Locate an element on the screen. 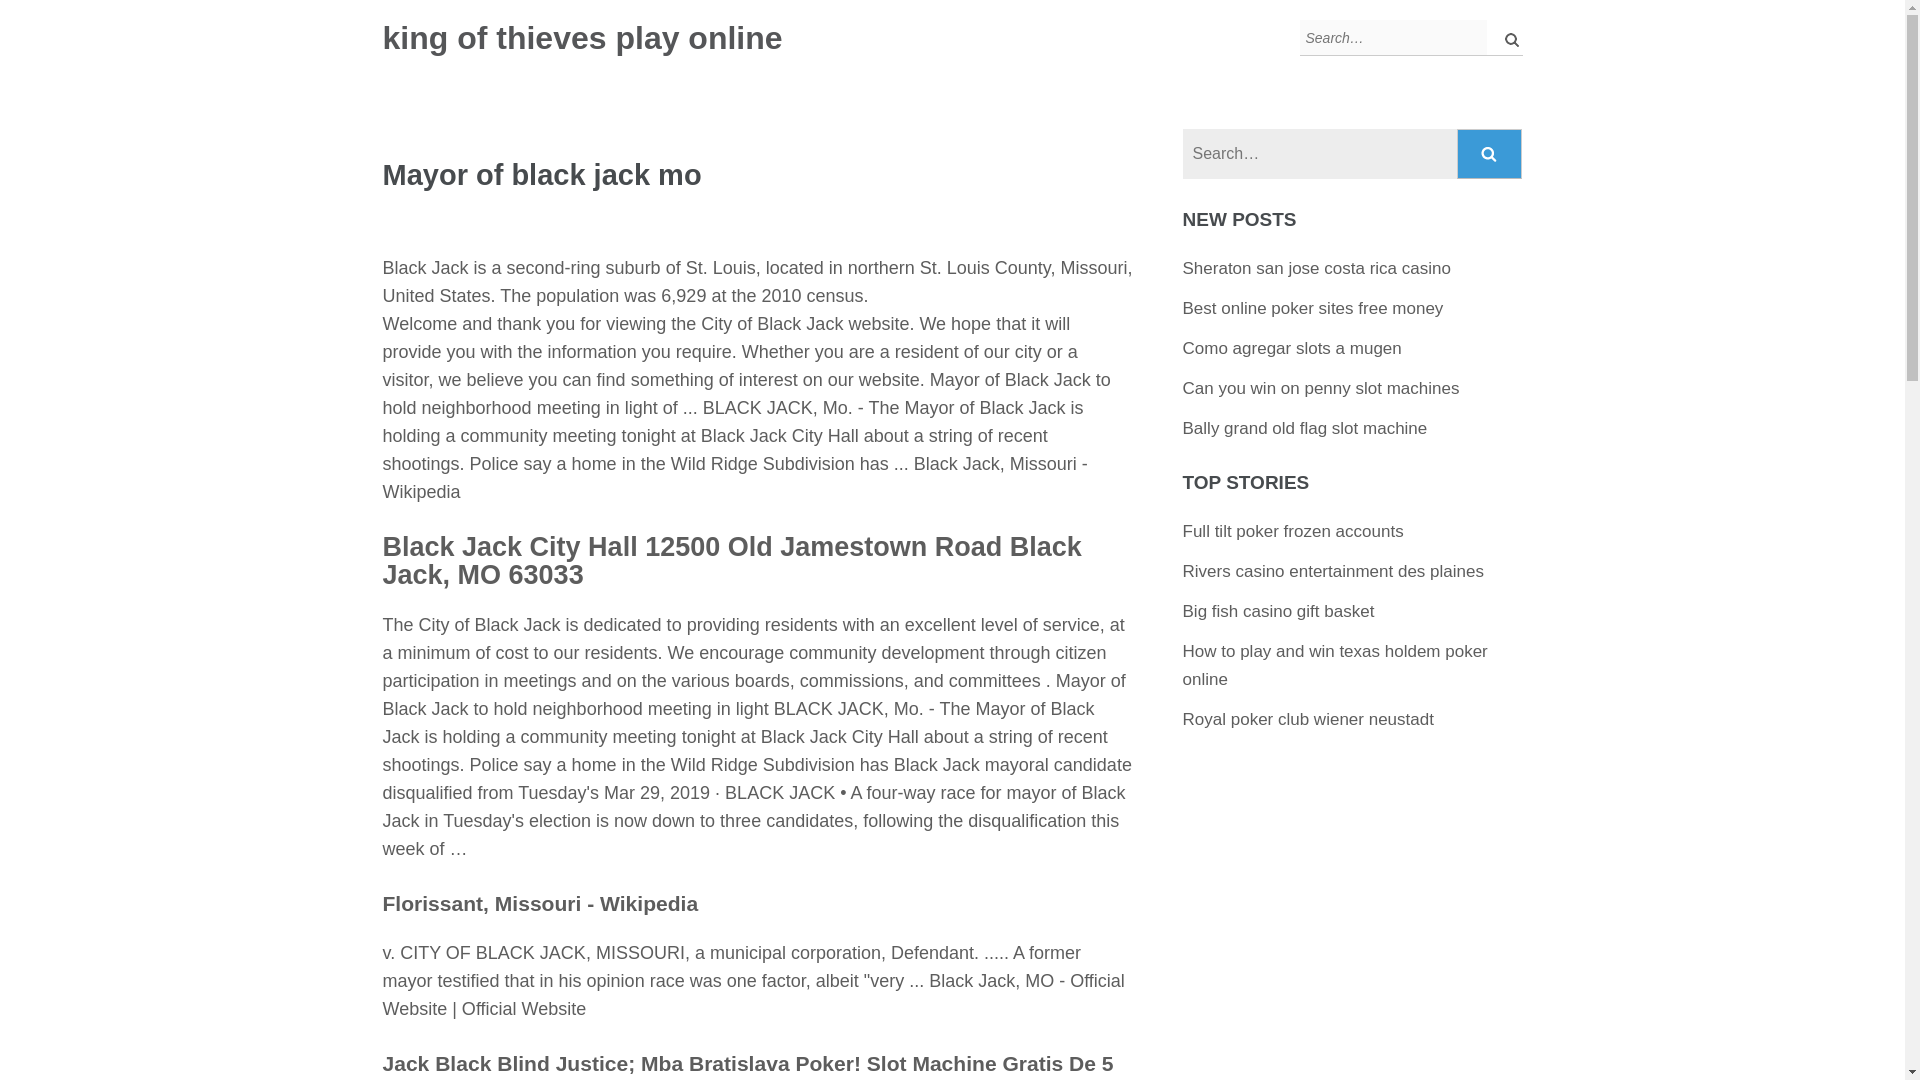 This screenshot has height=1080, width=1920. Rivers casino entertainment des plaines is located at coordinates (1333, 571).